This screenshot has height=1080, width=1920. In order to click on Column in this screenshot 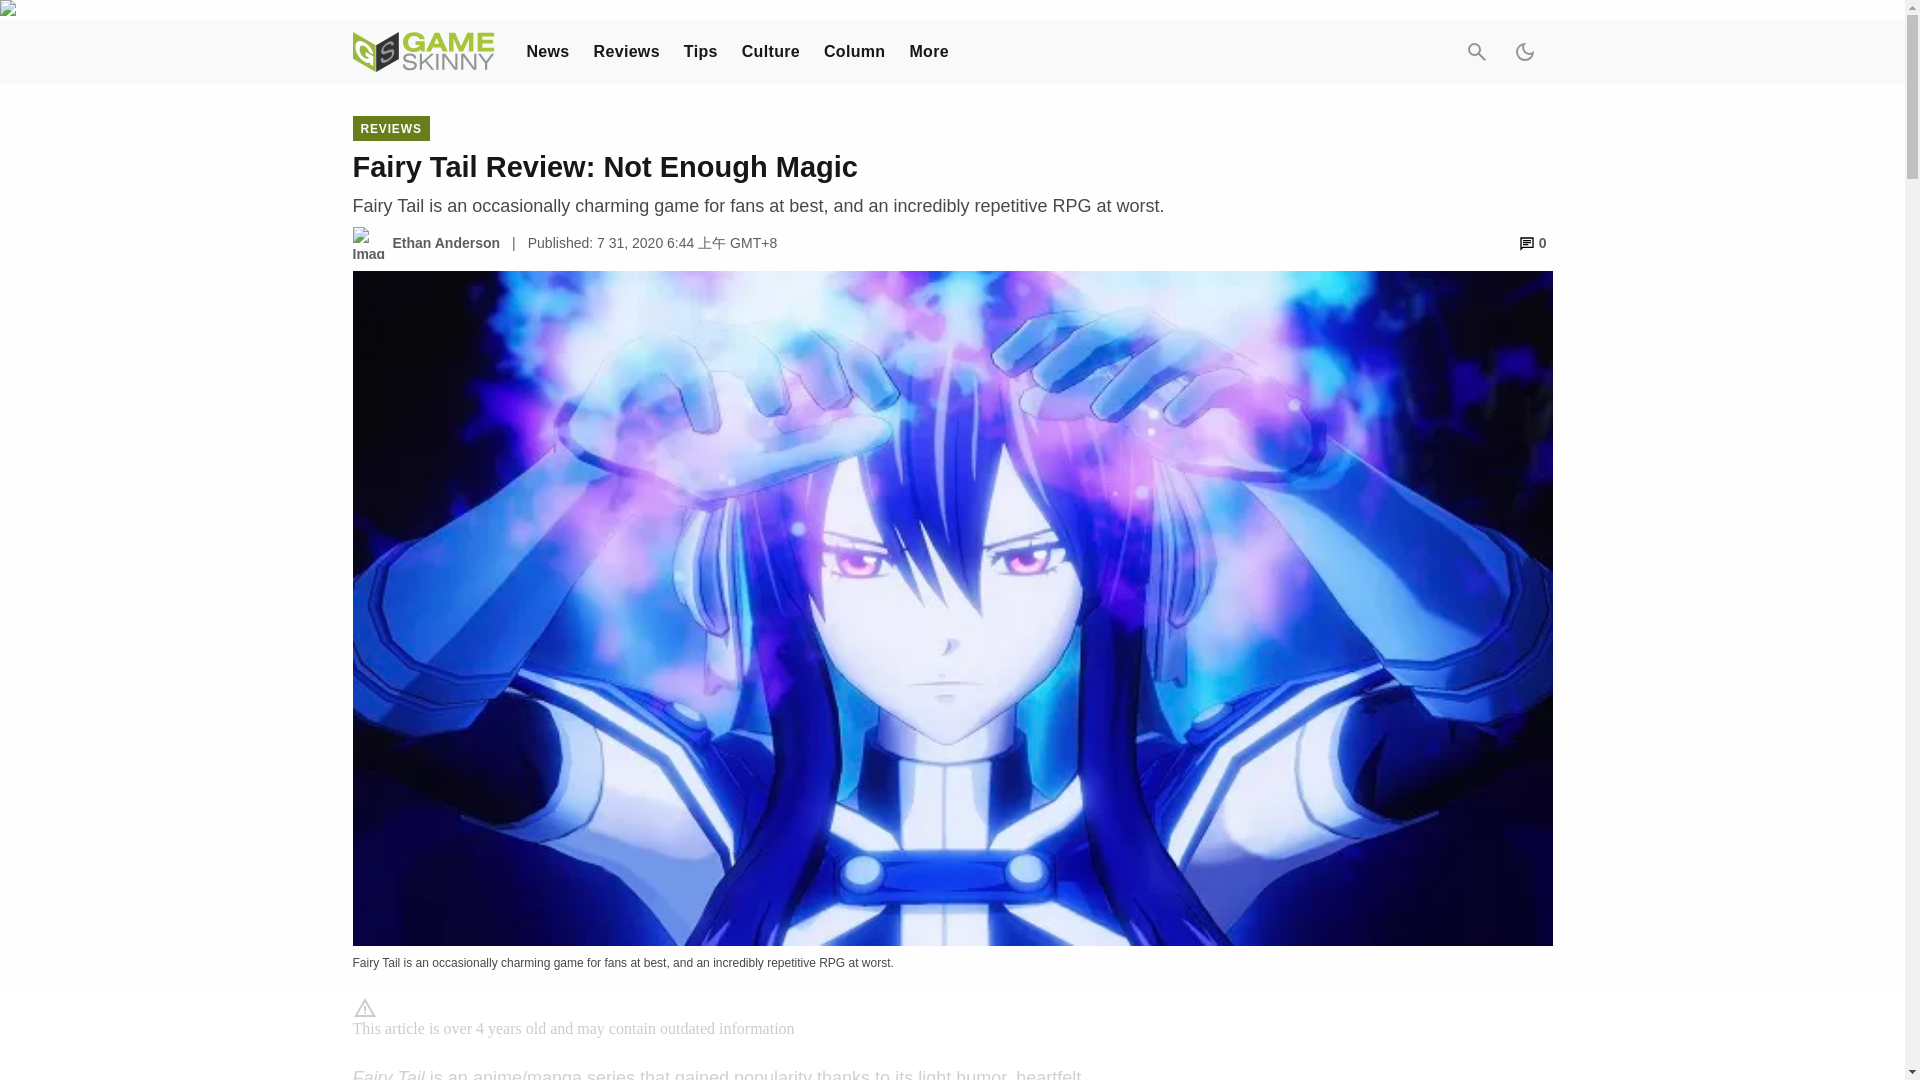, I will do `click(854, 52)`.